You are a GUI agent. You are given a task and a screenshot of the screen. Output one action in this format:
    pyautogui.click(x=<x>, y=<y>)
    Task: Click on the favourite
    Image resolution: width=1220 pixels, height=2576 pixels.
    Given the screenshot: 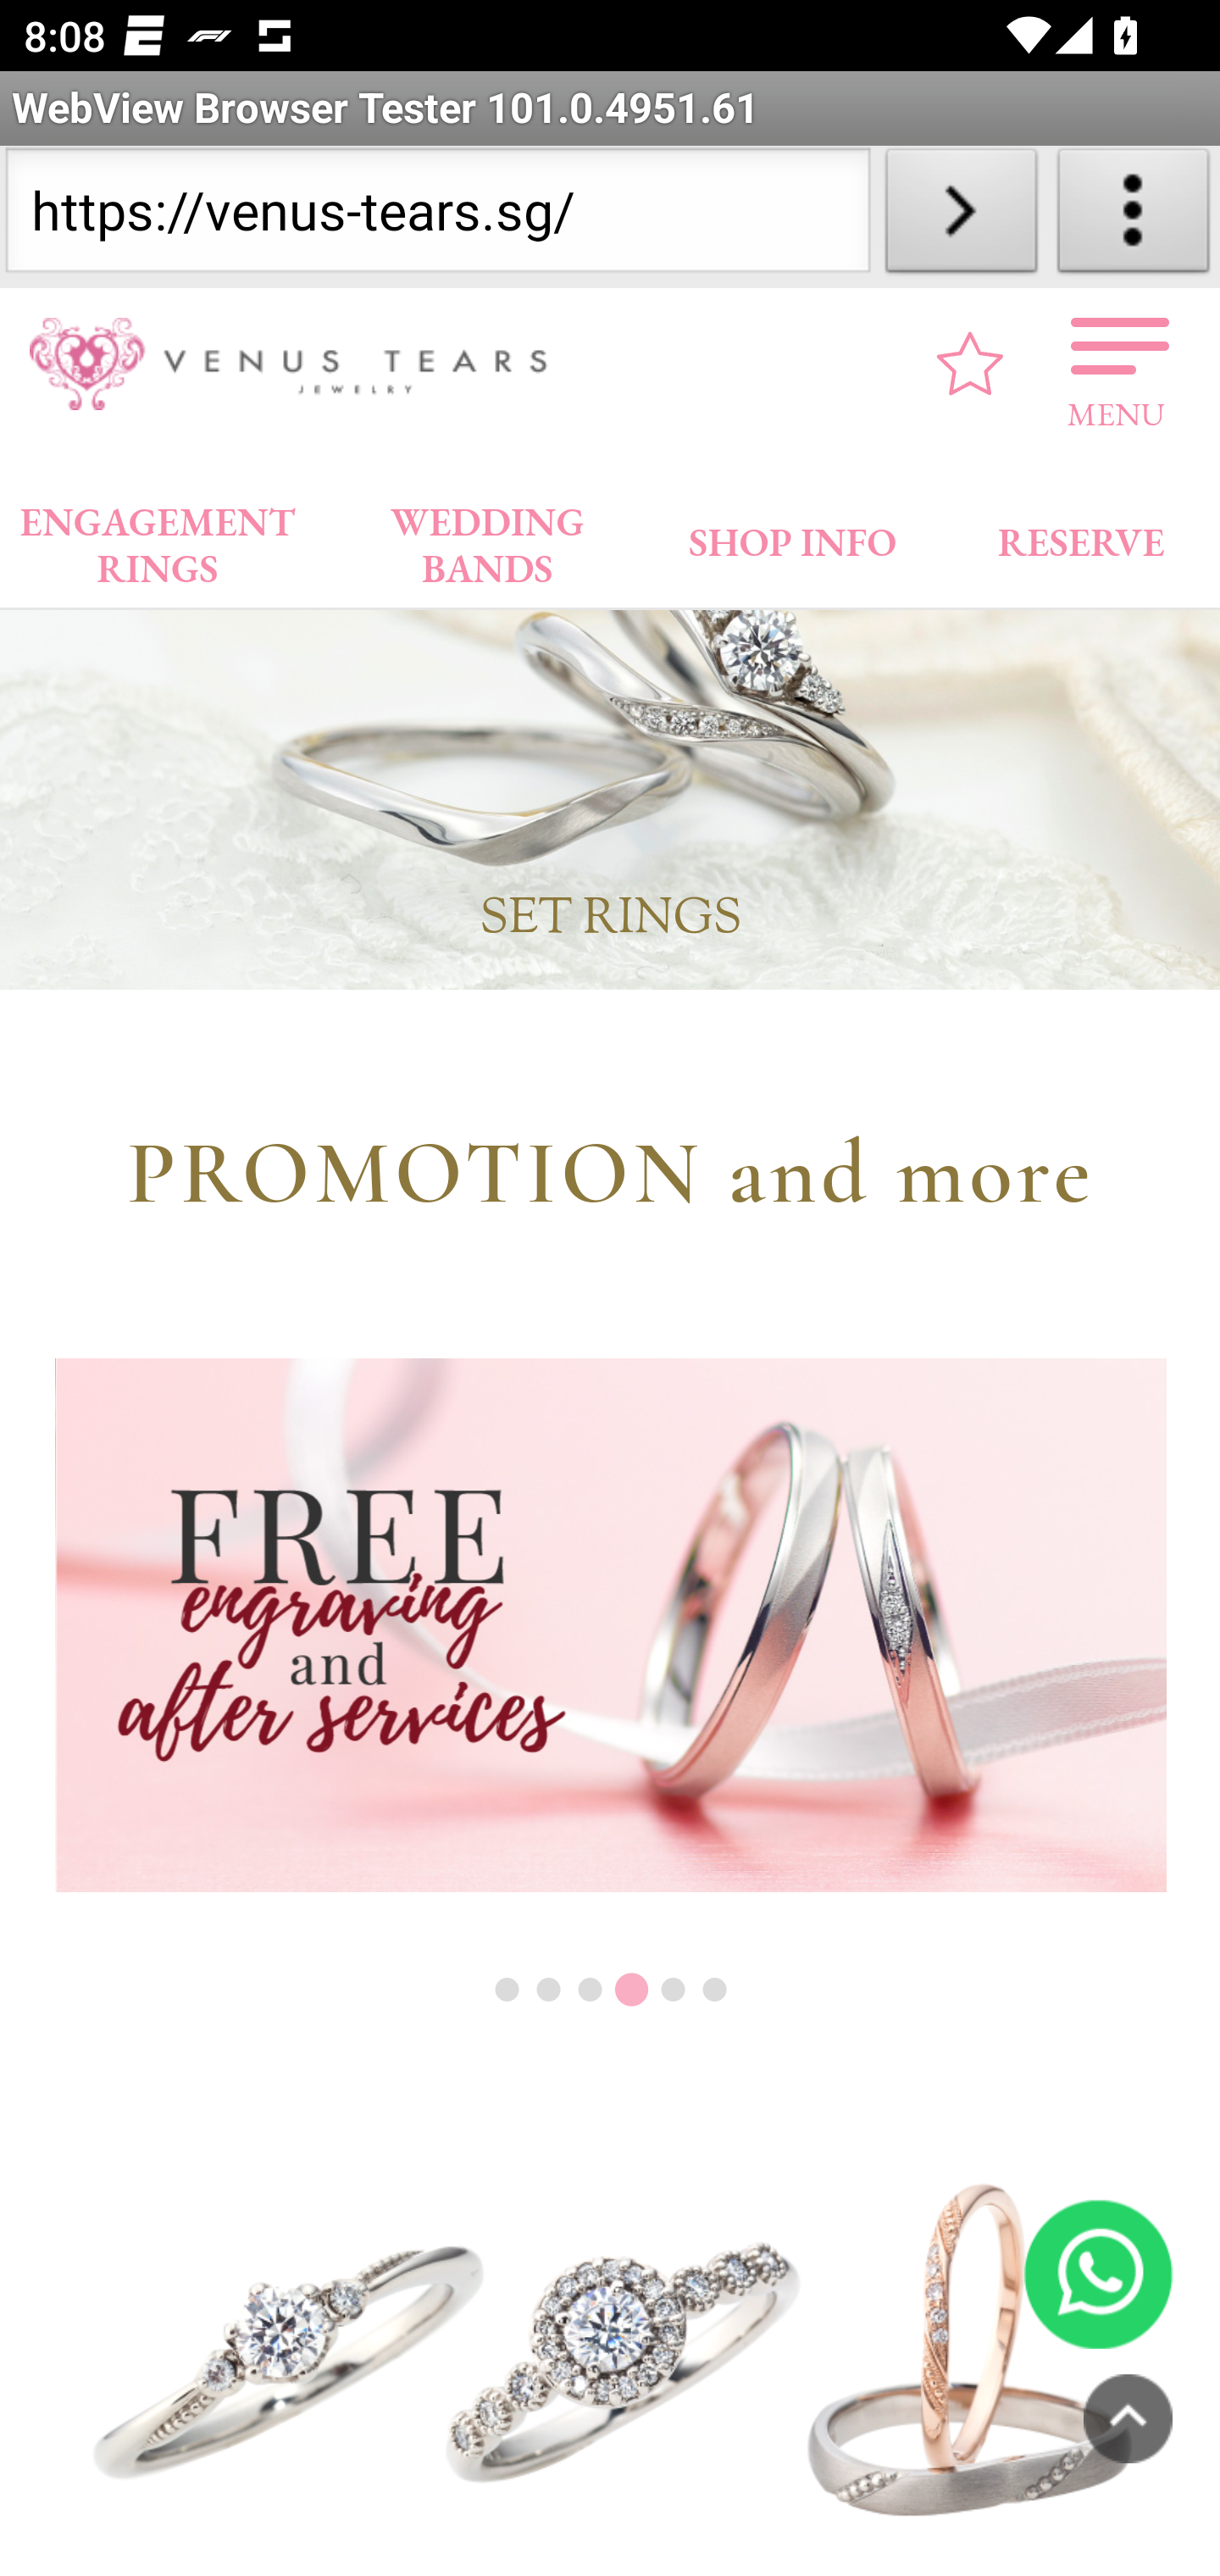 What is the action you would take?
    pyautogui.click(x=971, y=365)
    